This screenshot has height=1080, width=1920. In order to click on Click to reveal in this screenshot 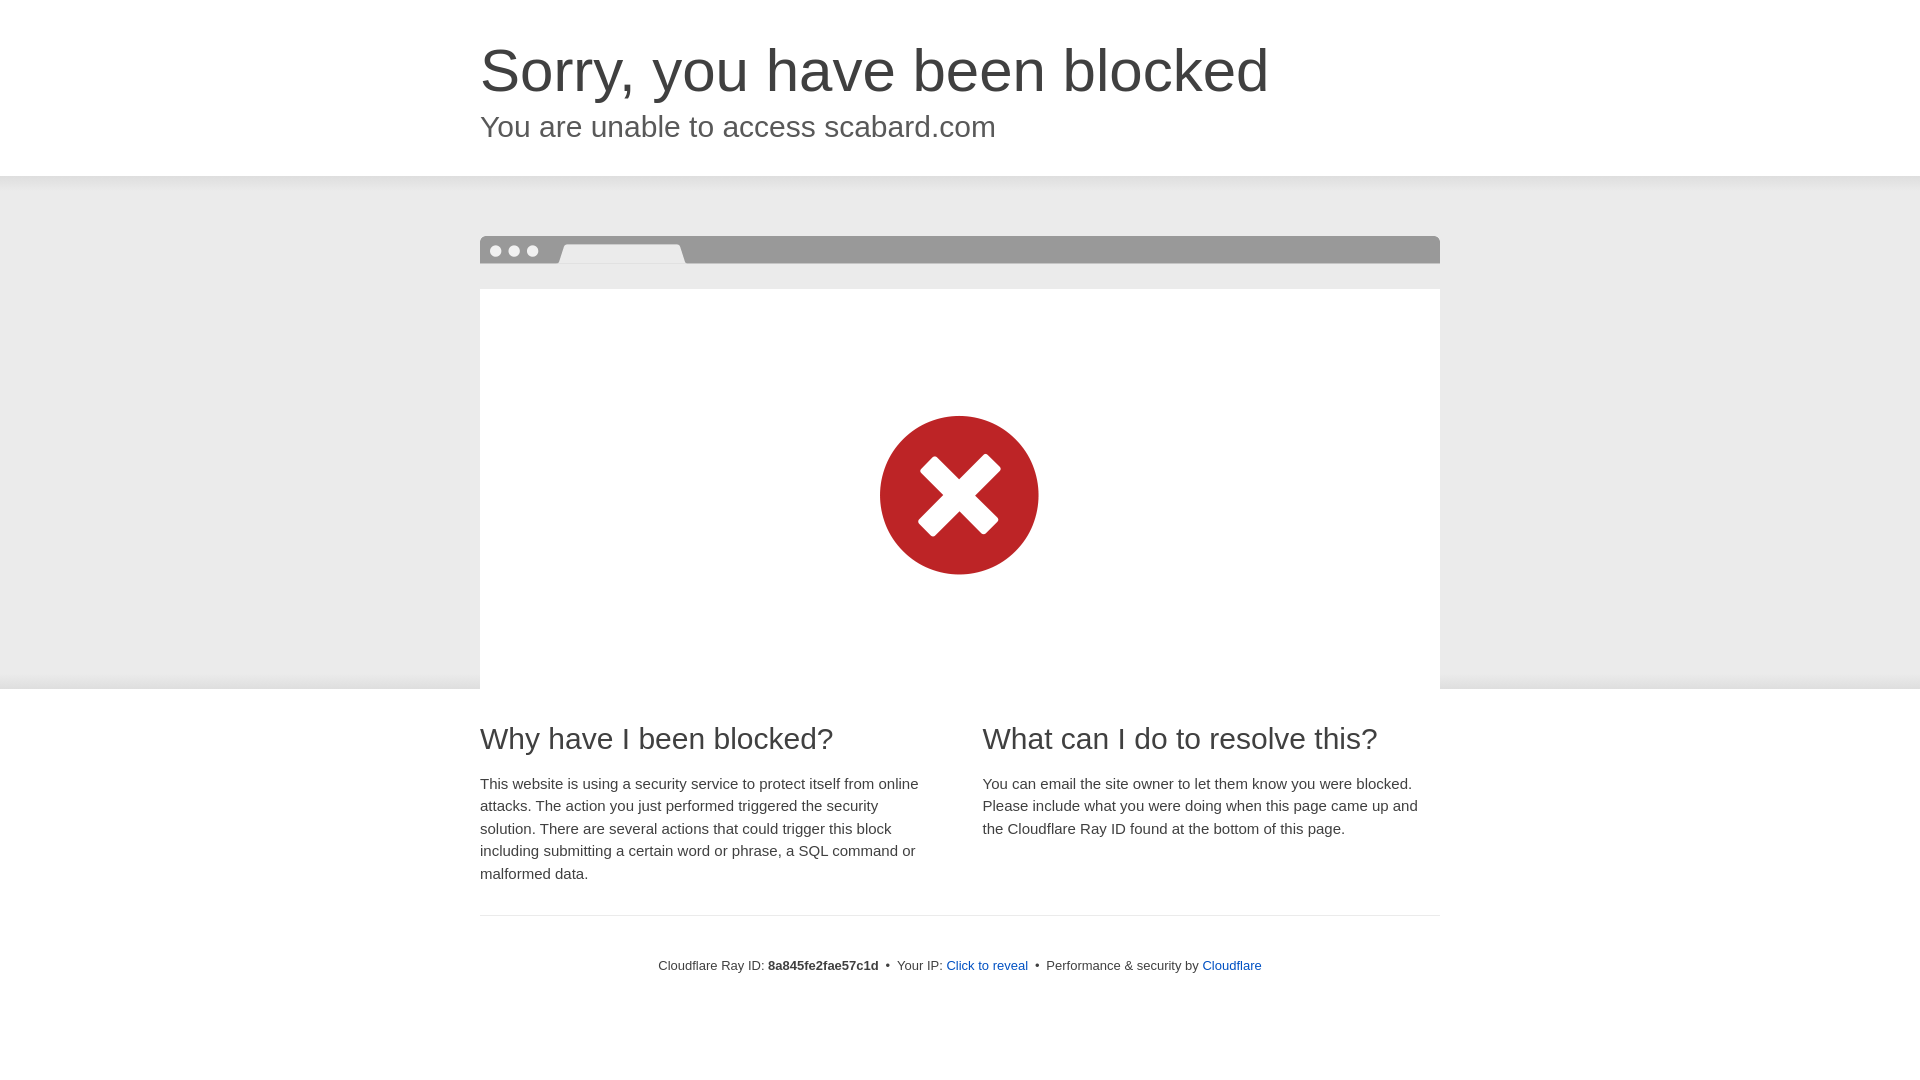, I will do `click(986, 966)`.